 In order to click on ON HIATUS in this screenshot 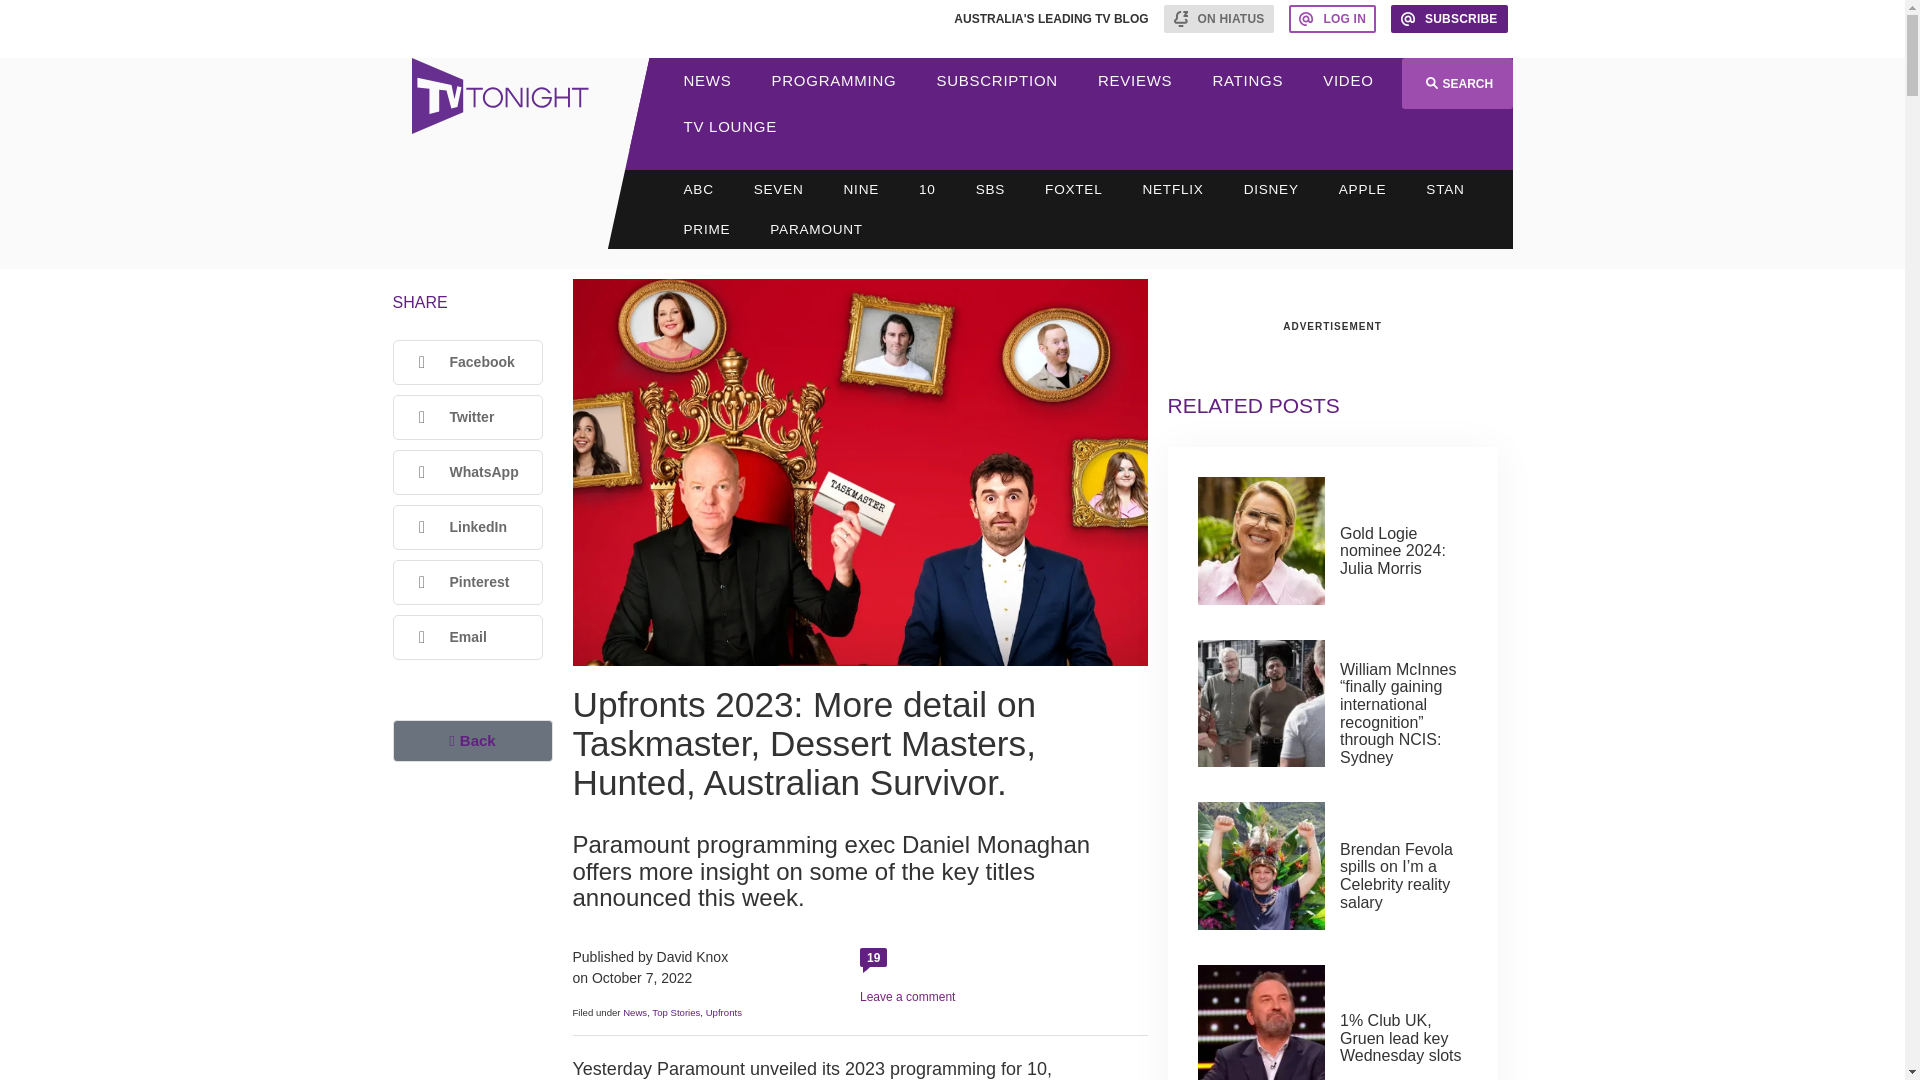, I will do `click(1219, 18)`.